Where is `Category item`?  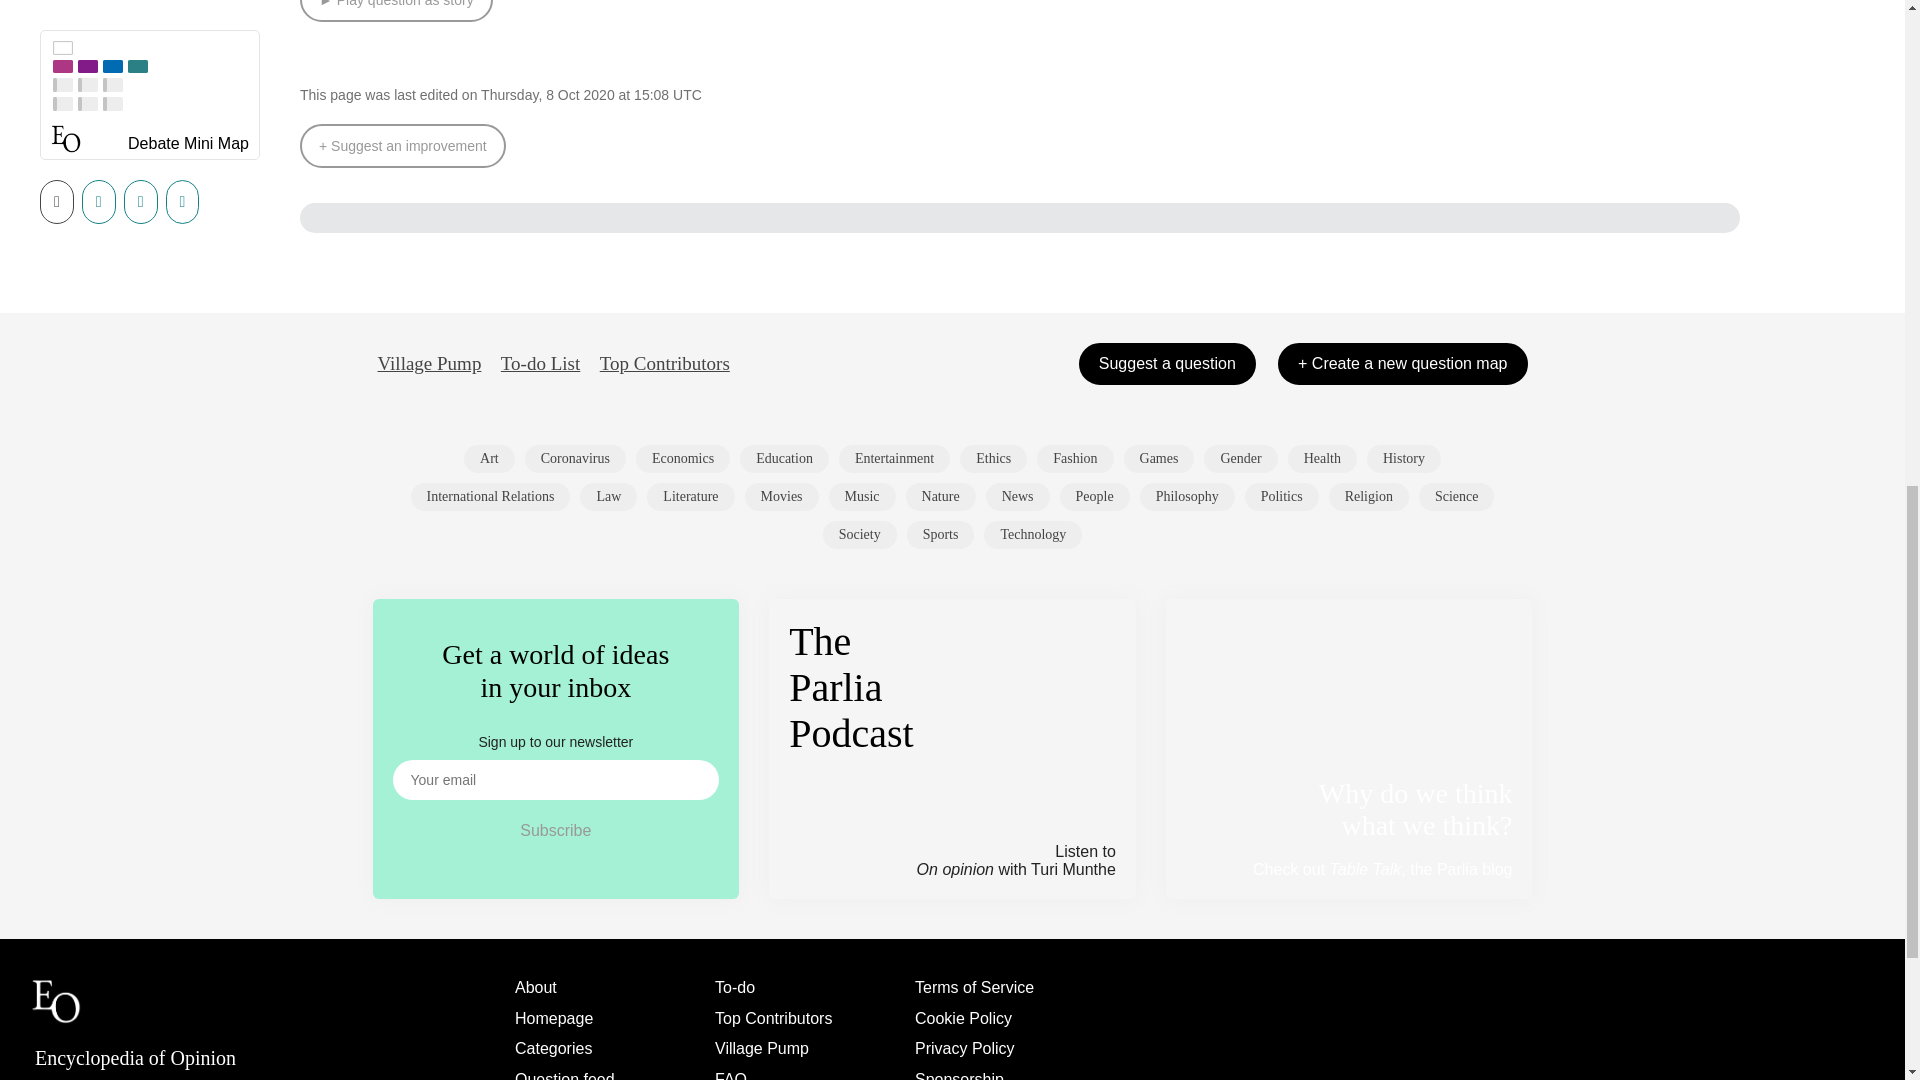
Category item is located at coordinates (608, 496).